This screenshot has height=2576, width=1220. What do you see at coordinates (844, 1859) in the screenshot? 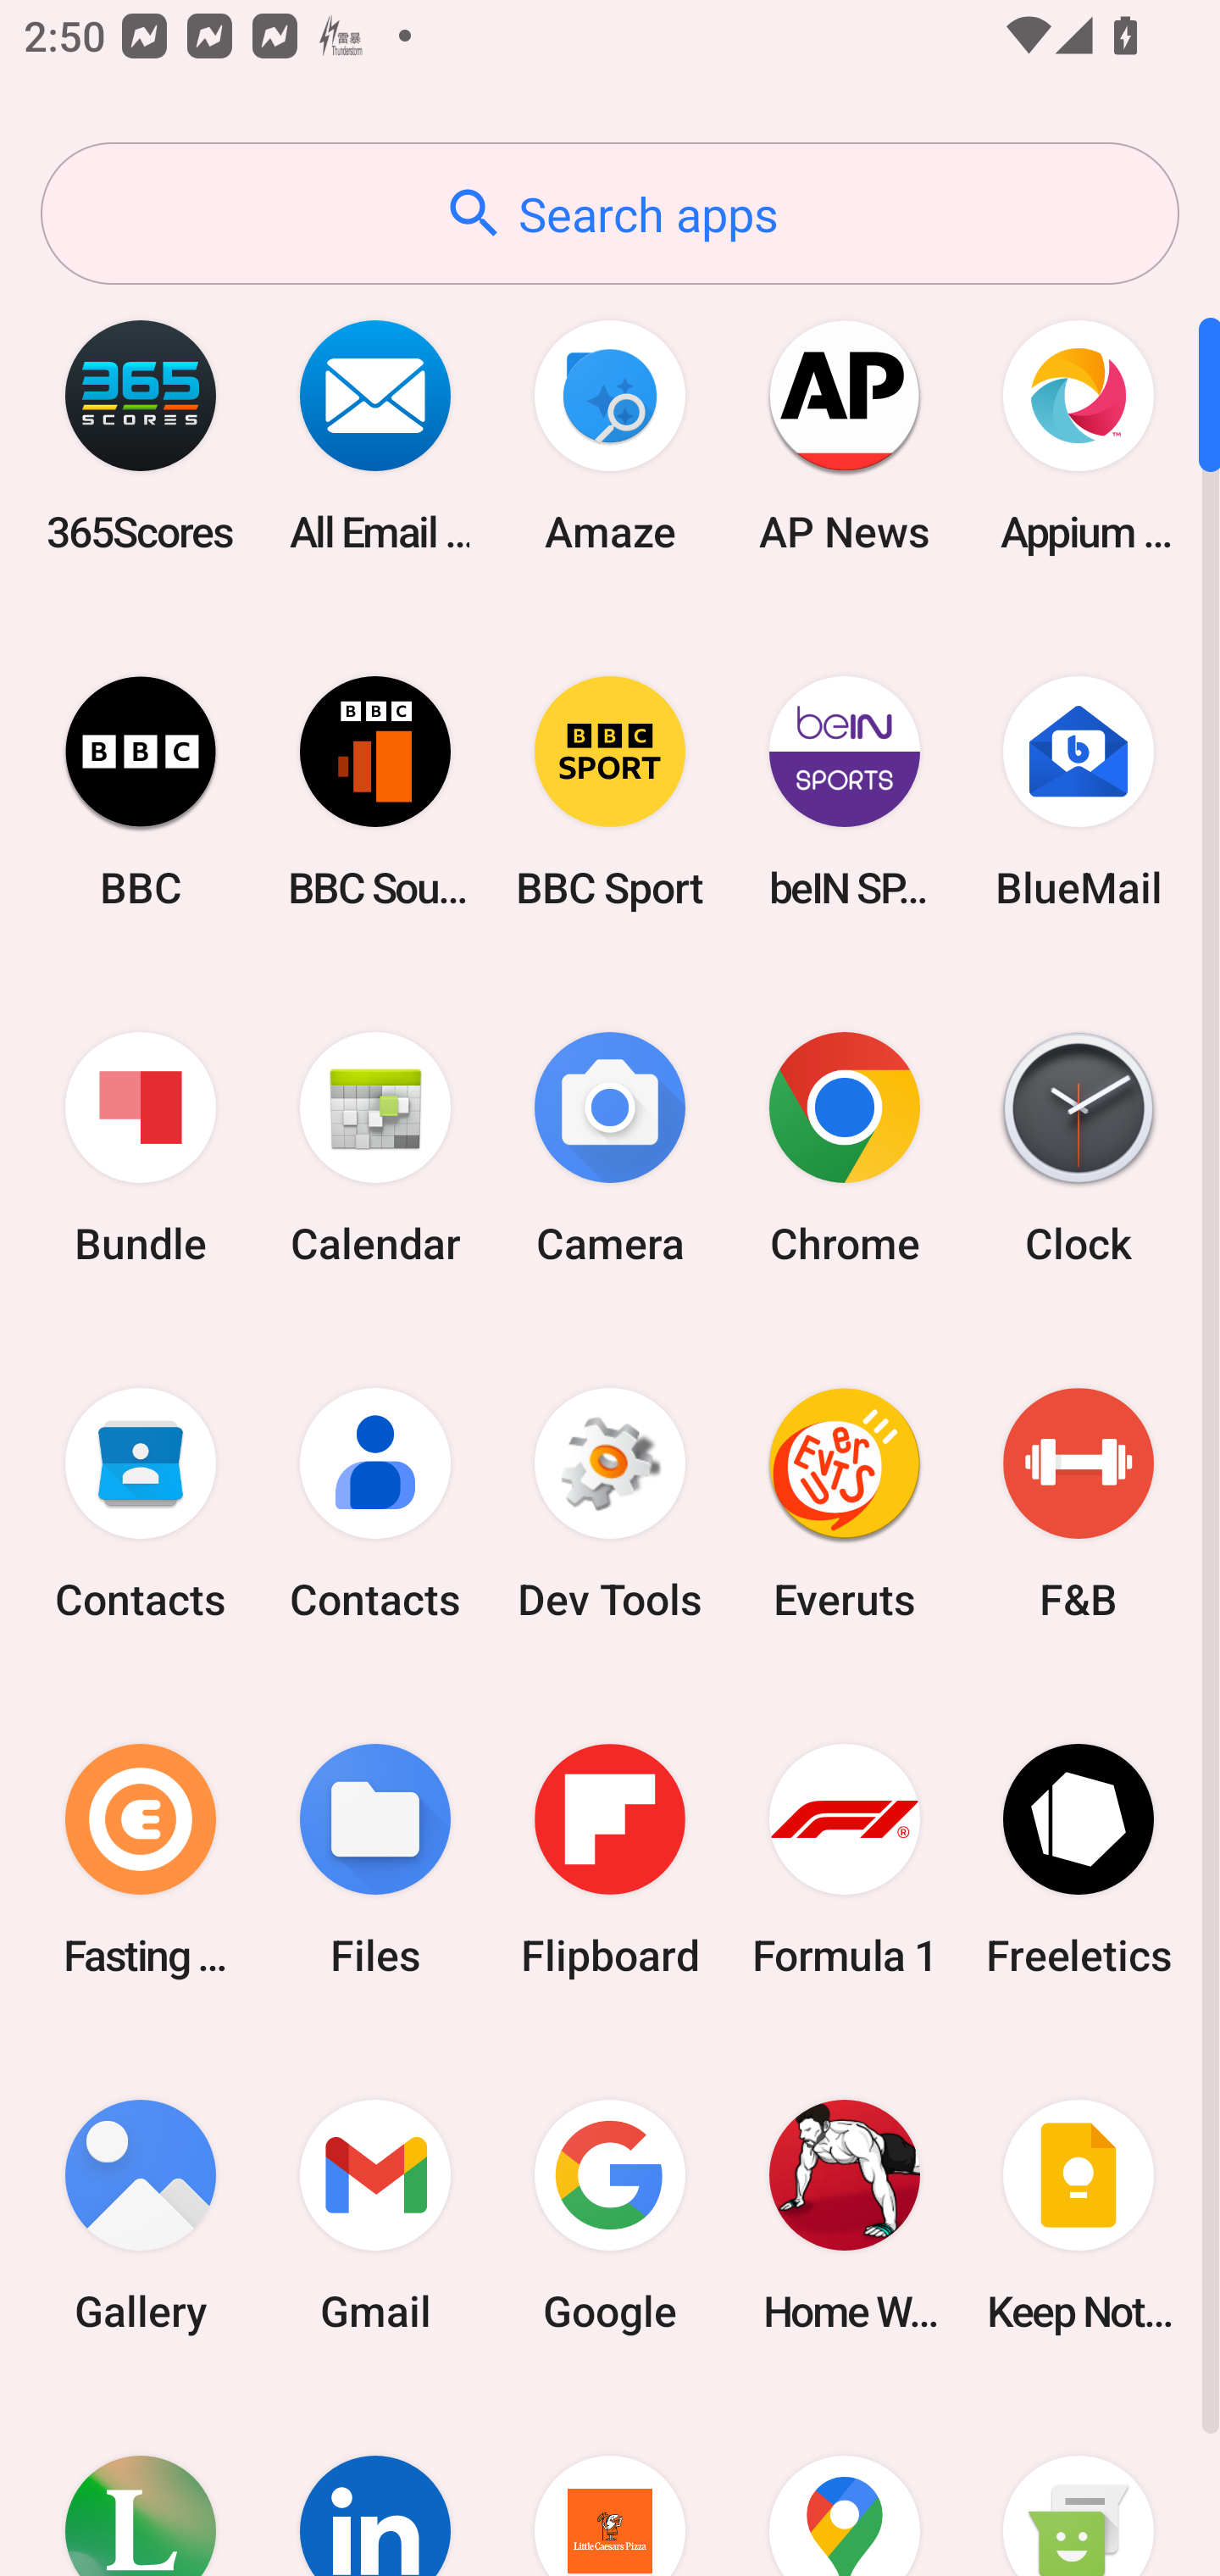
I see `Formula 1` at bounding box center [844, 1859].